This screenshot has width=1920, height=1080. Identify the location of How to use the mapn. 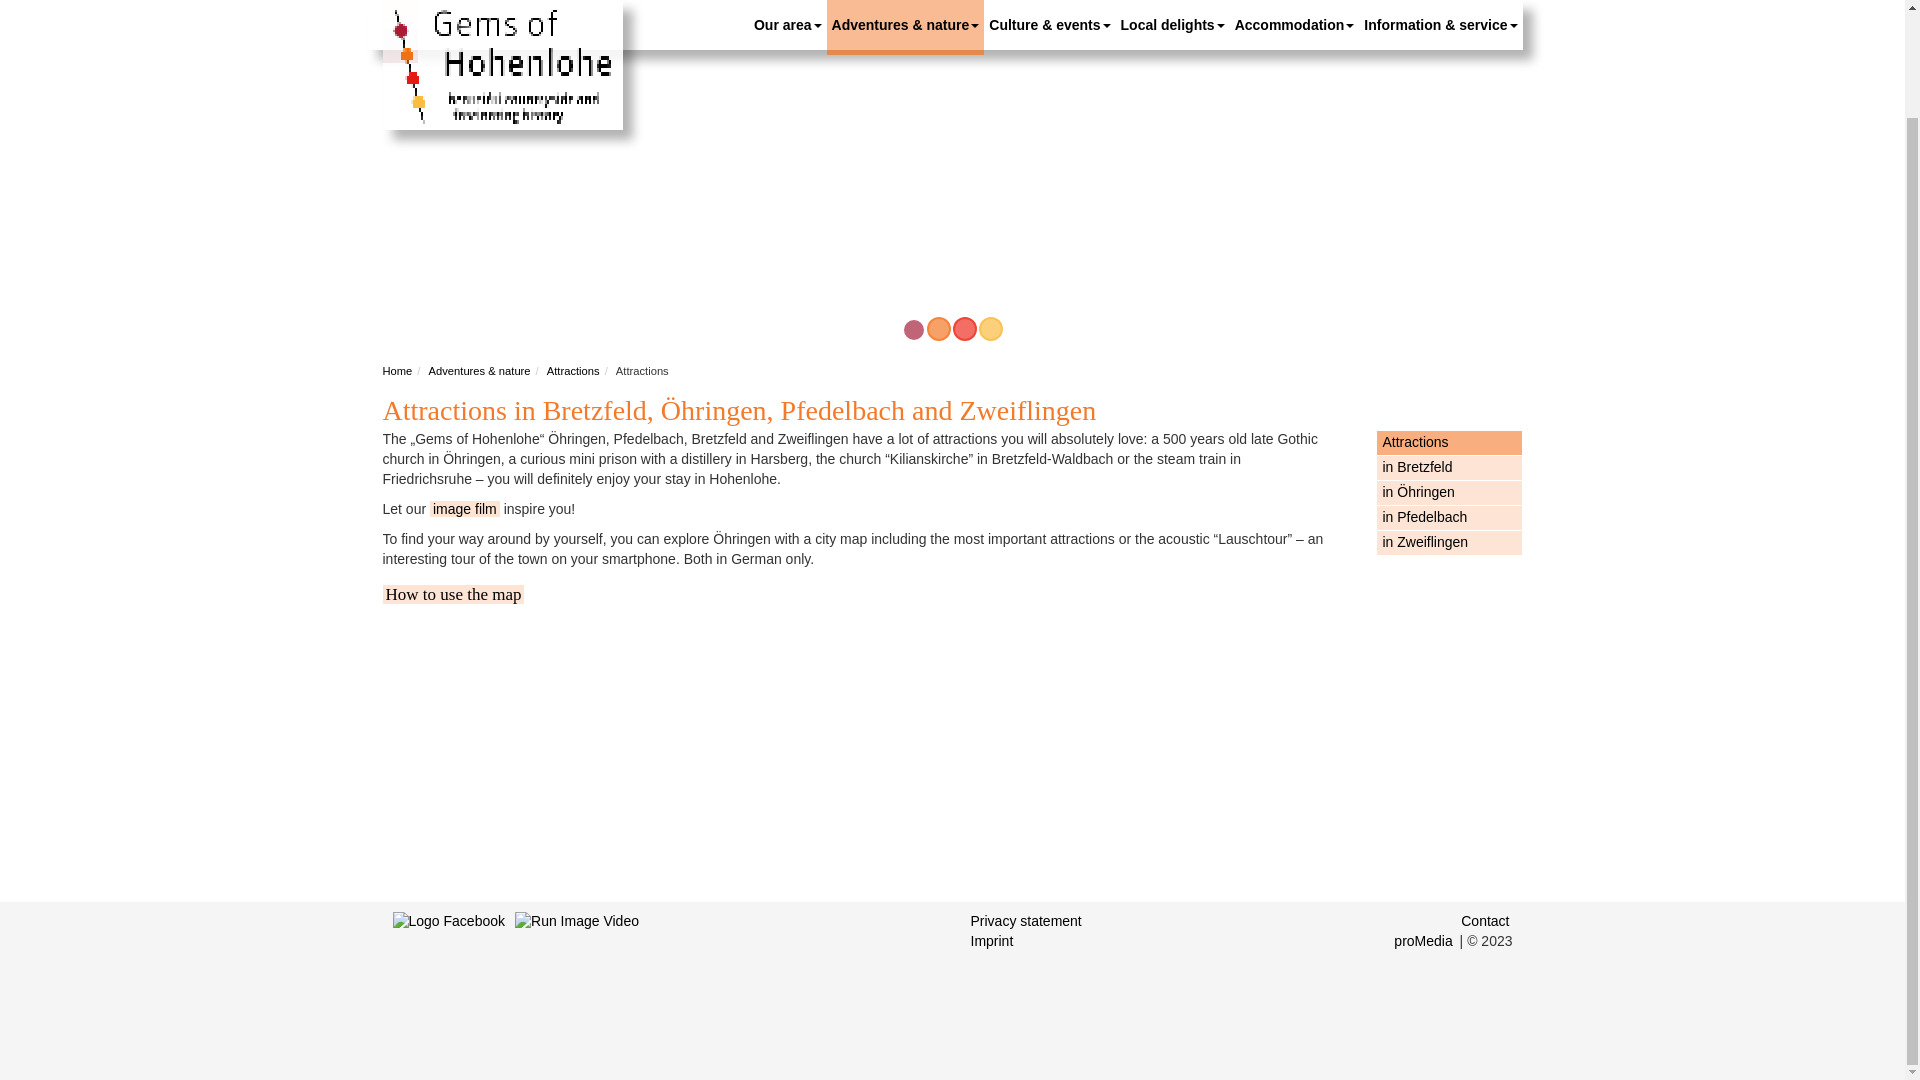
(453, 594).